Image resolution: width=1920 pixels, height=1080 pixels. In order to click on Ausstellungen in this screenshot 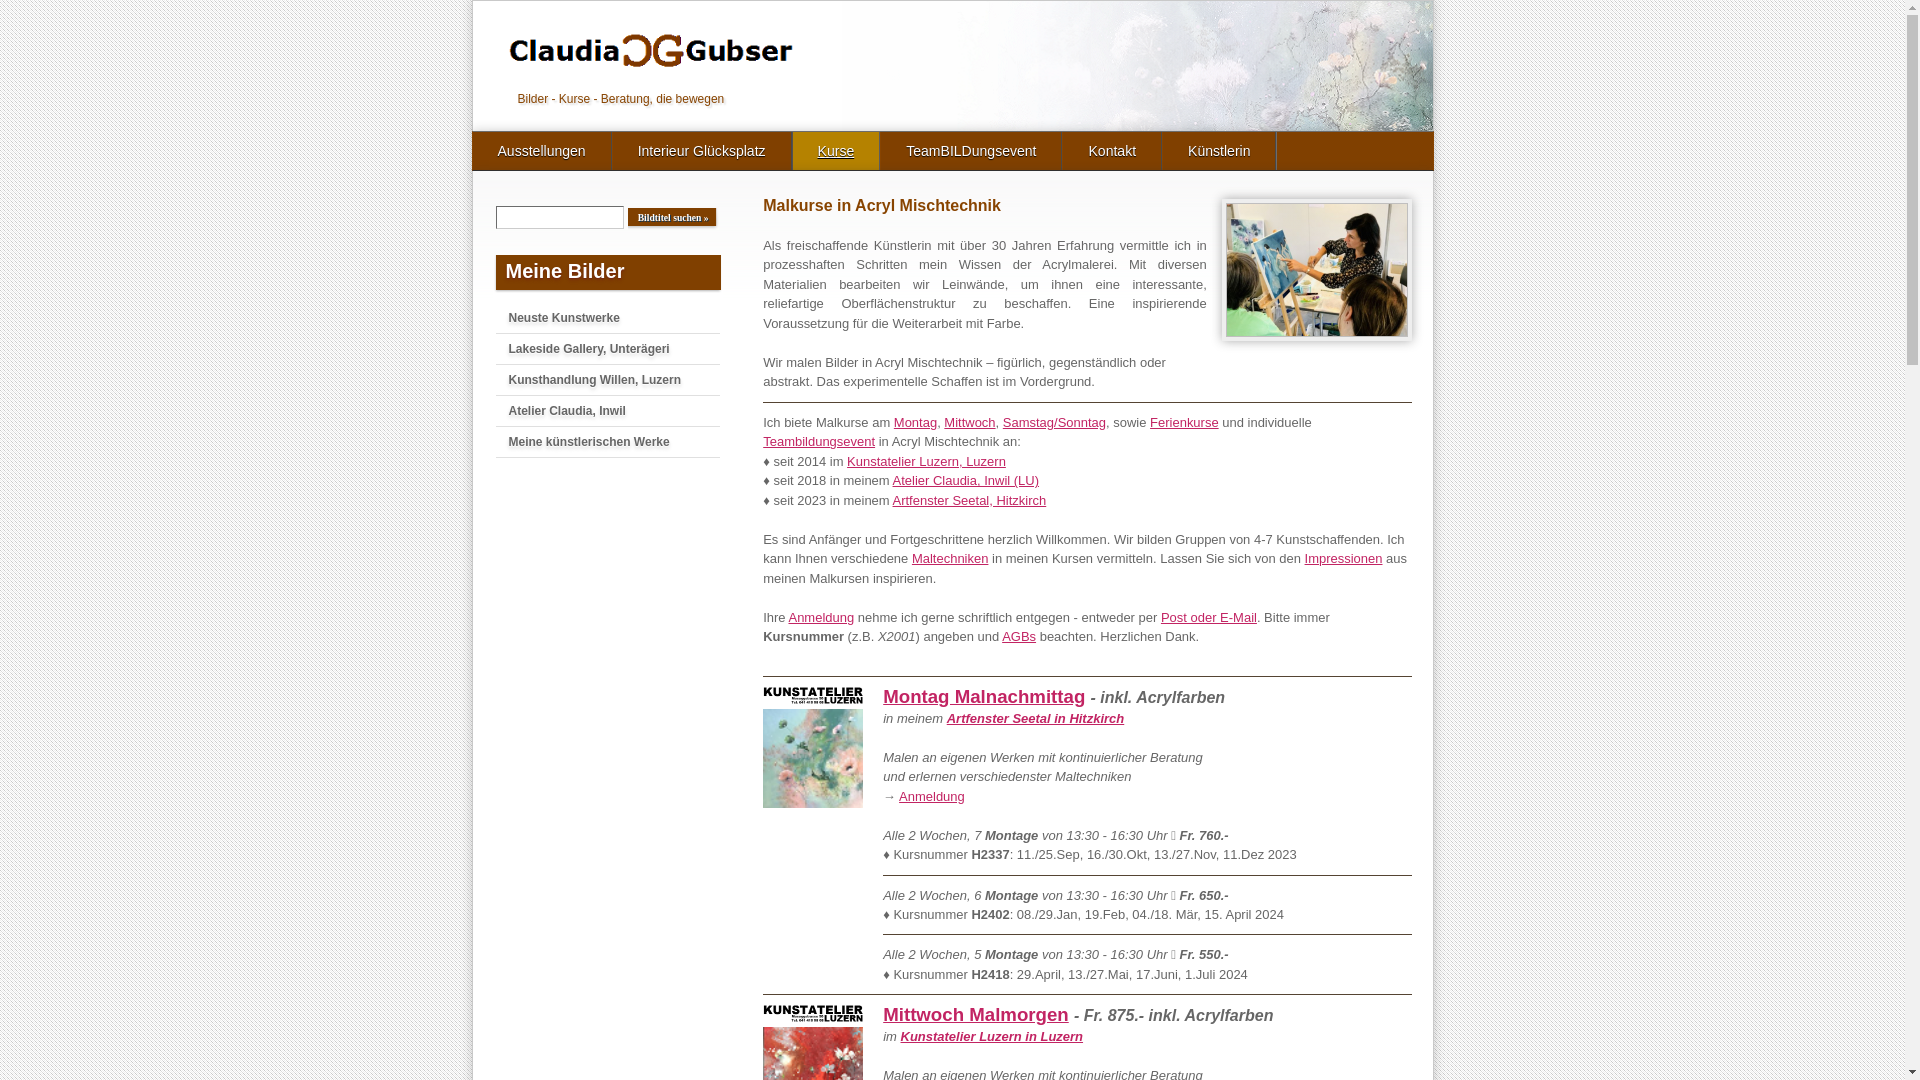, I will do `click(541, 159)`.